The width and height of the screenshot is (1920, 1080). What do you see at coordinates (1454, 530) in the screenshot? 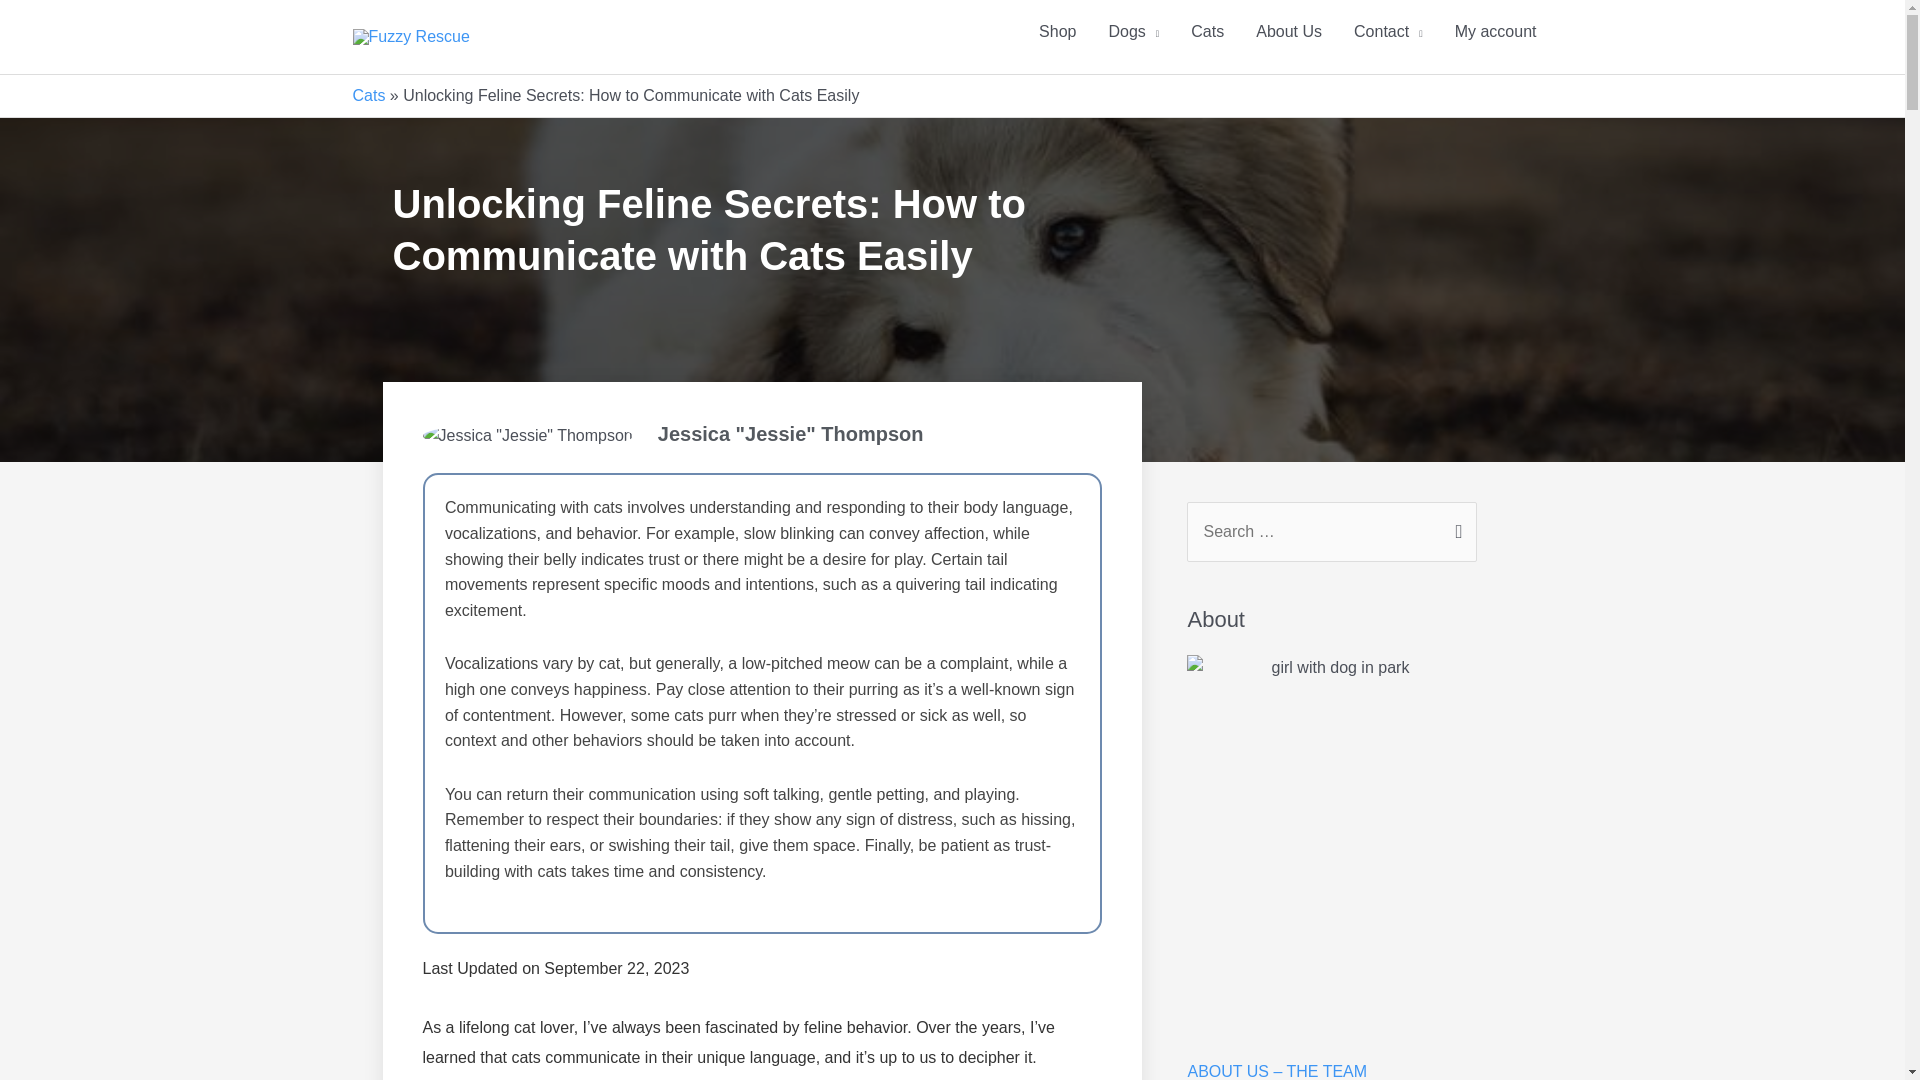
I see `Search` at bounding box center [1454, 530].